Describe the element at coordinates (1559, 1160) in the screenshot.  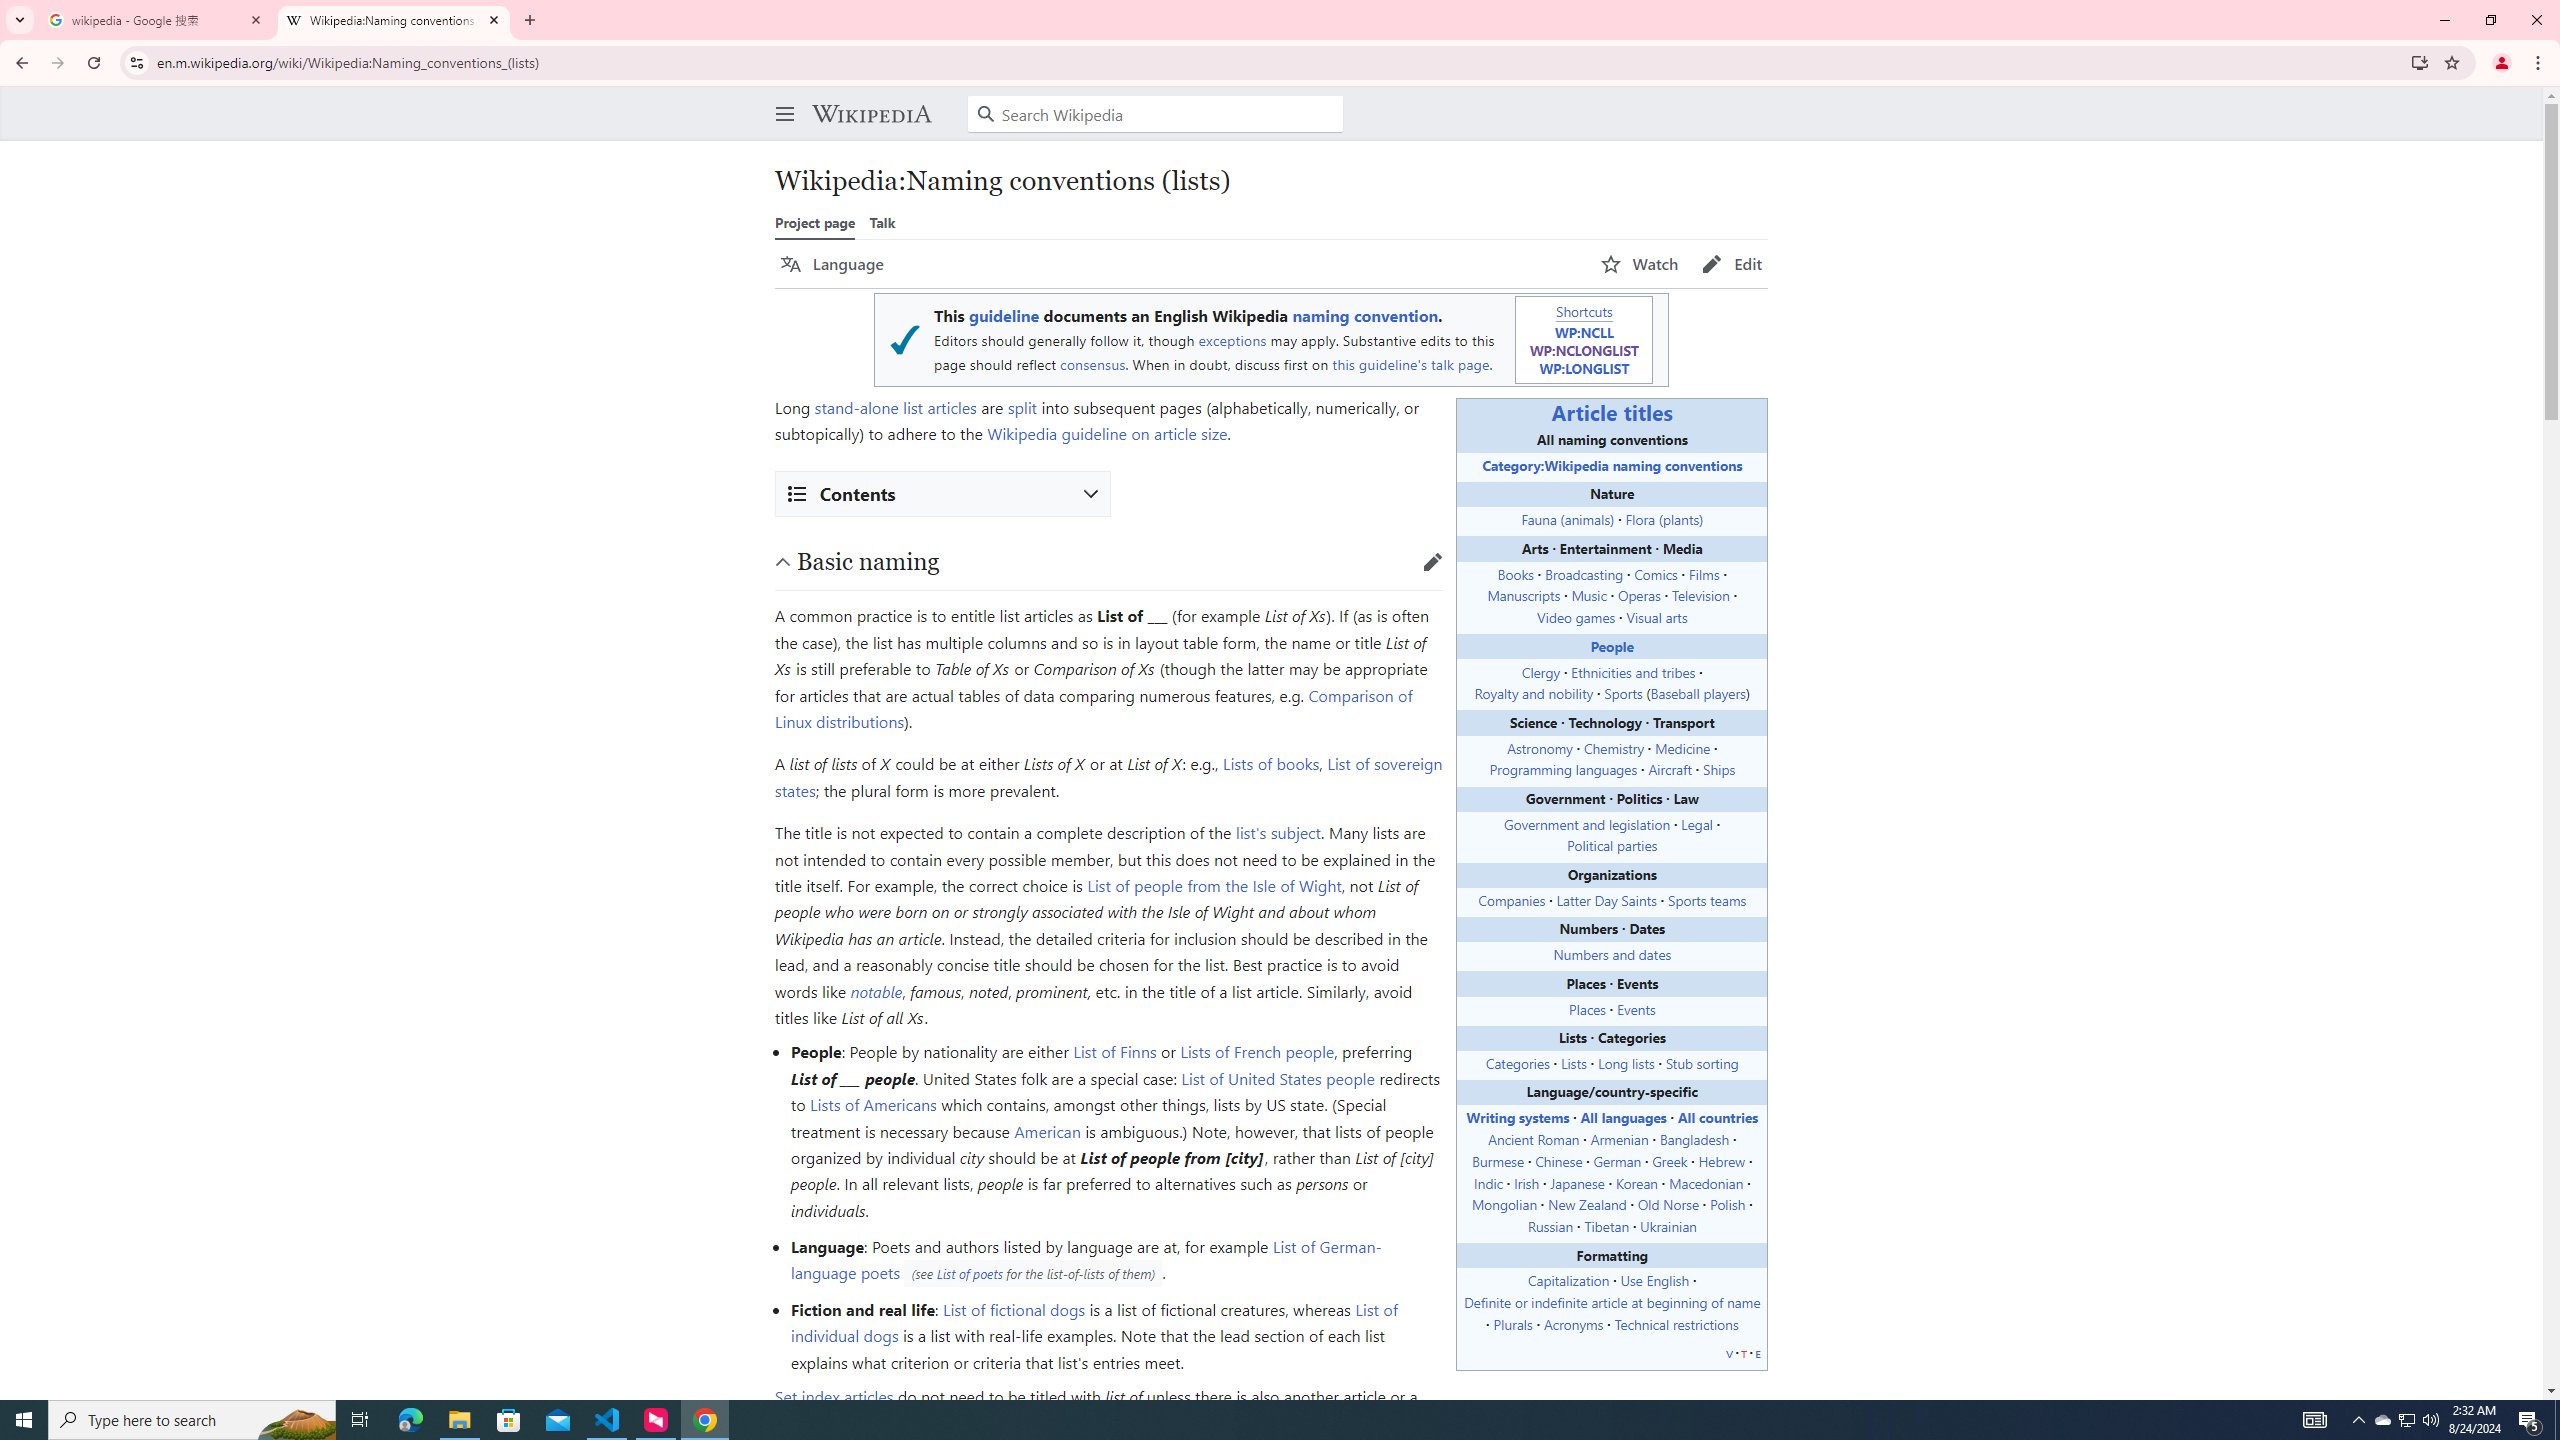
I see `Chinese` at that location.